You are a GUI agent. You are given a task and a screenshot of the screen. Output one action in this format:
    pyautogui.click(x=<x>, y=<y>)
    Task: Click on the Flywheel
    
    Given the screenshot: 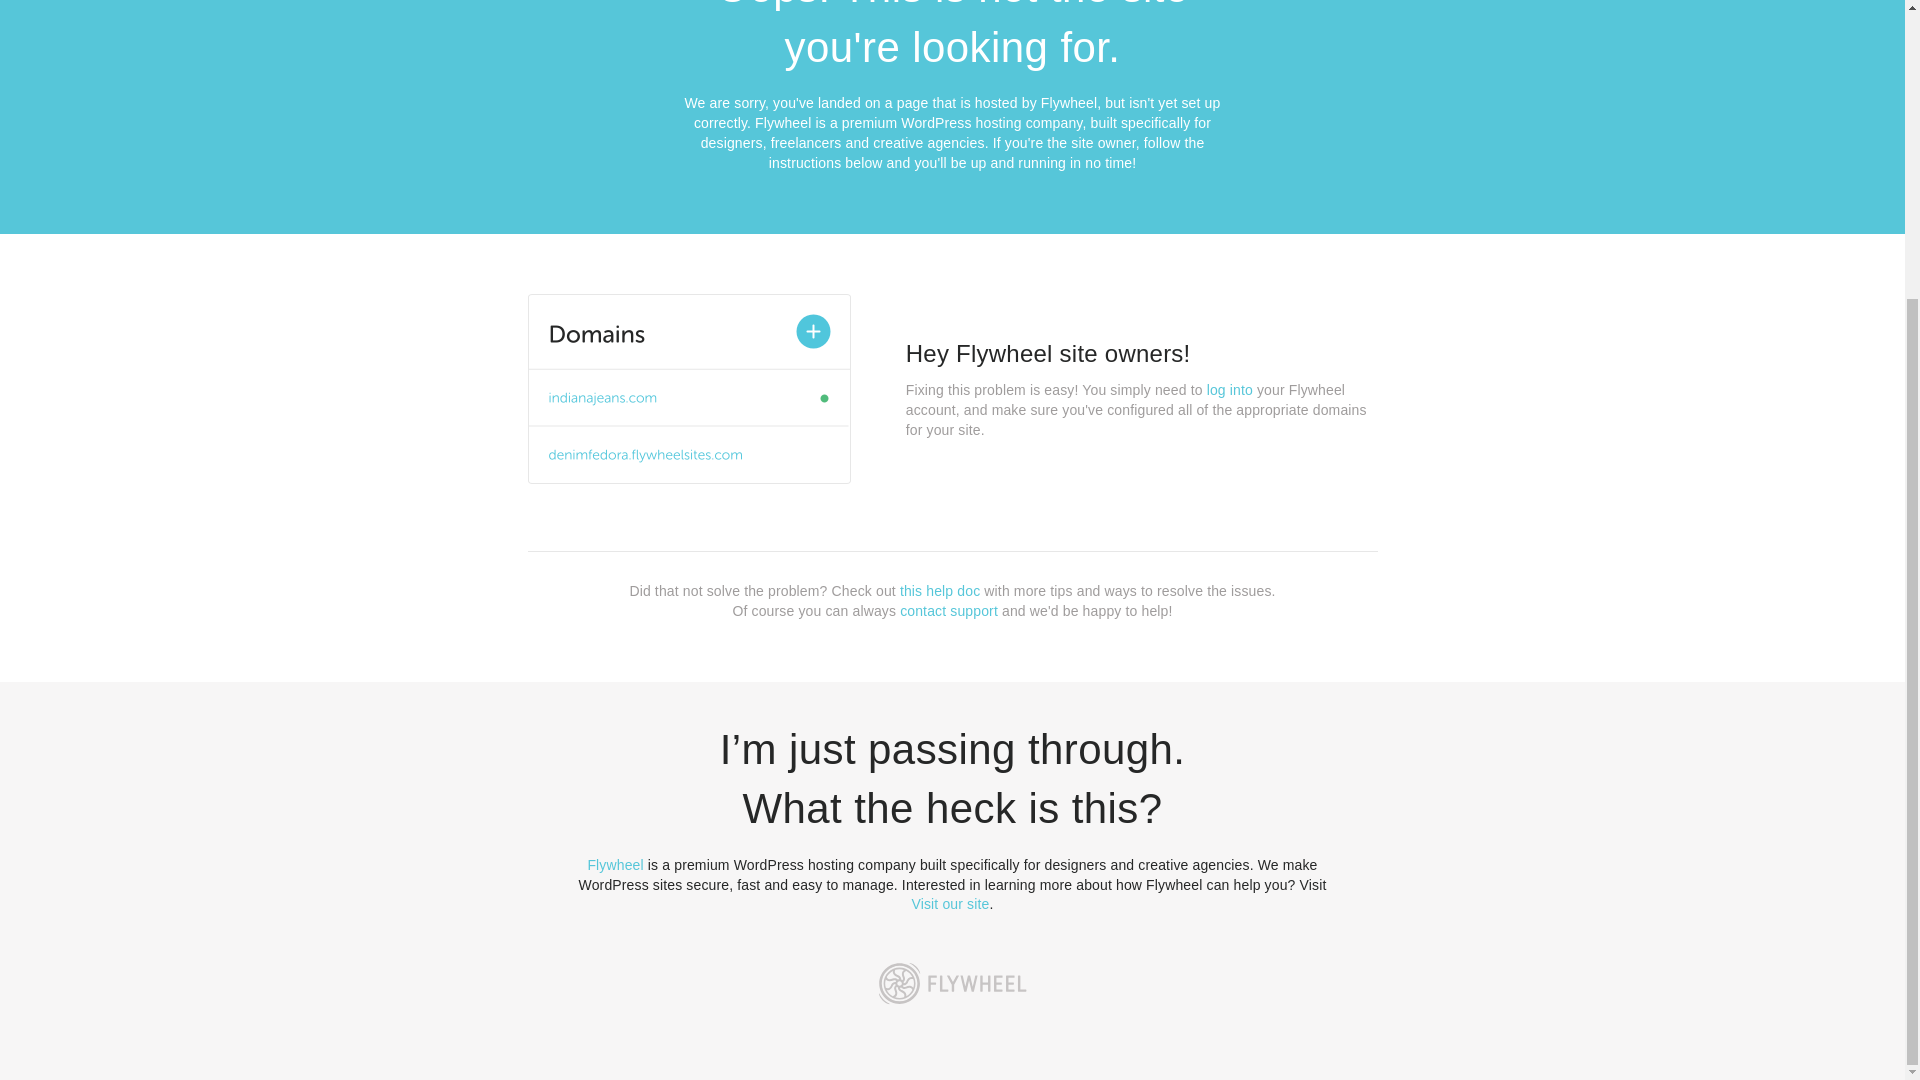 What is the action you would take?
    pyautogui.click(x=615, y=864)
    